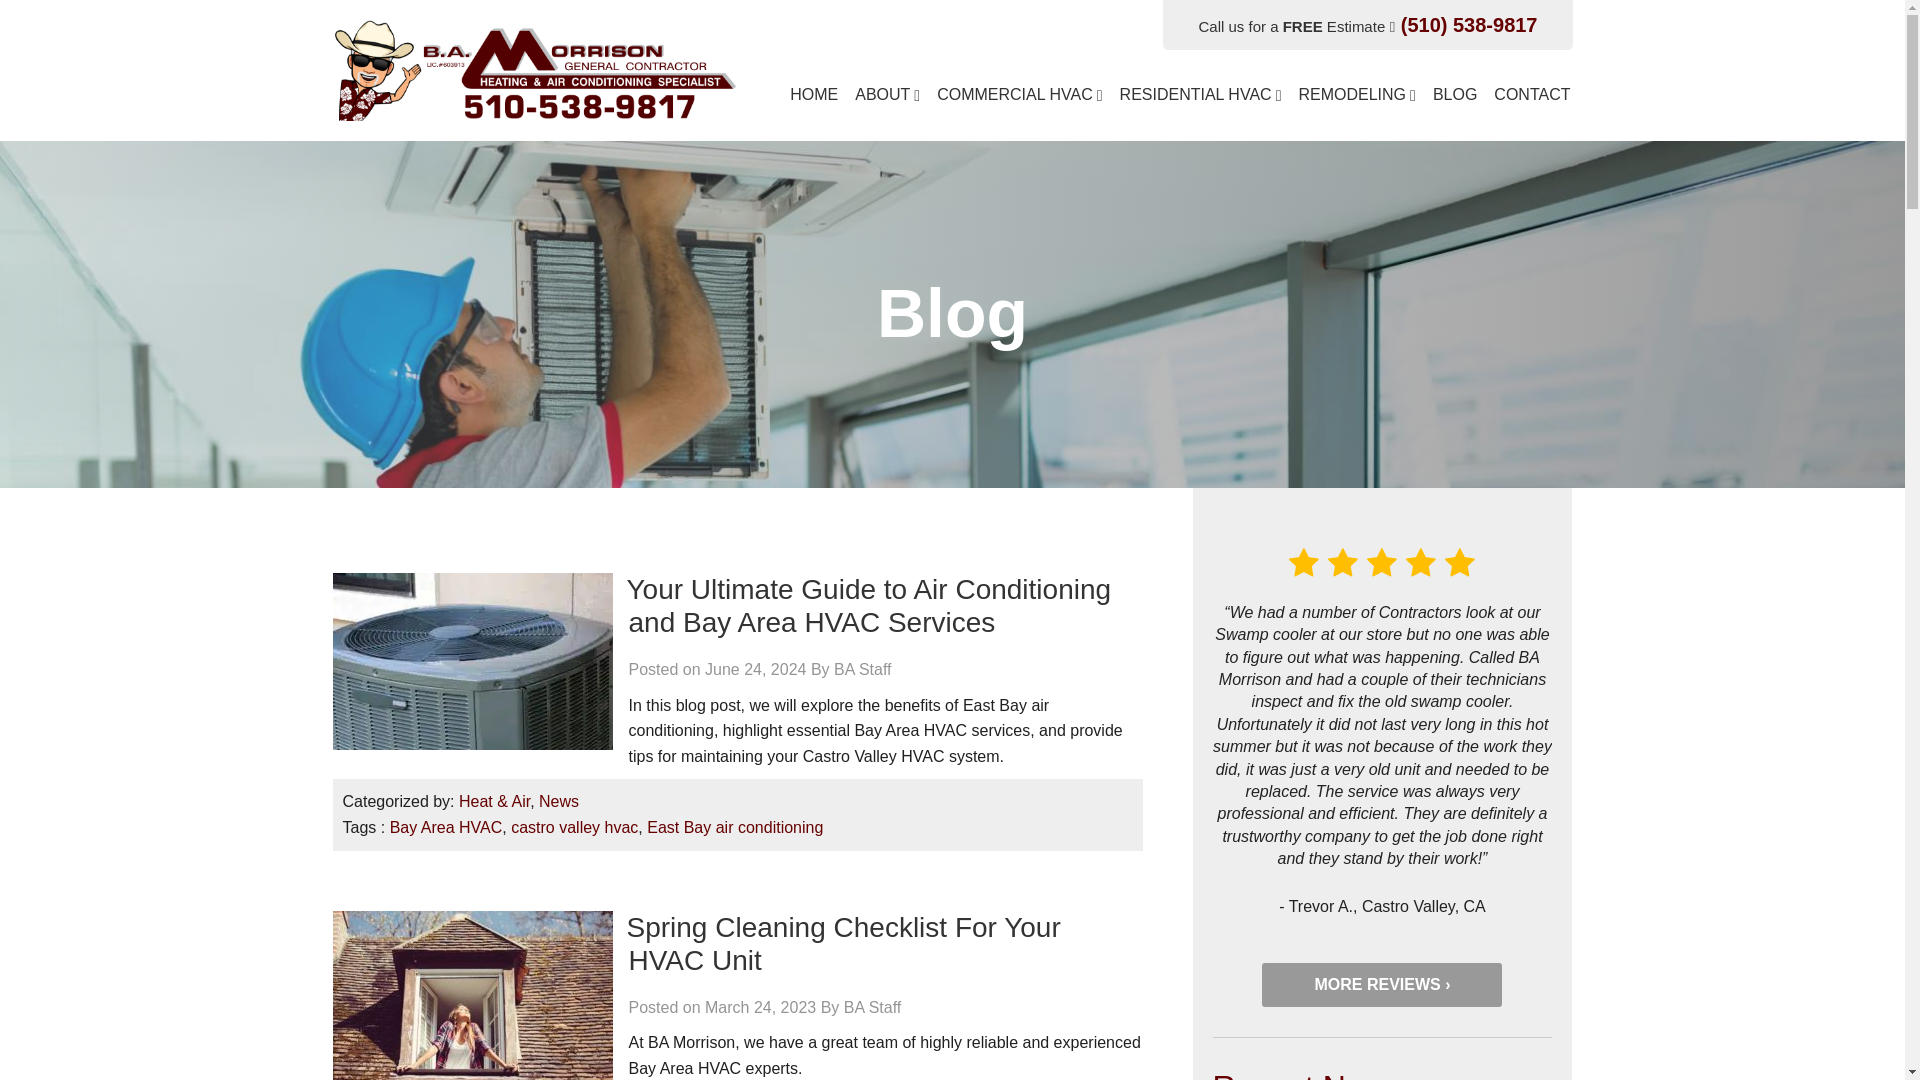  Describe the element at coordinates (574, 826) in the screenshot. I see `castro valley hvac` at that location.